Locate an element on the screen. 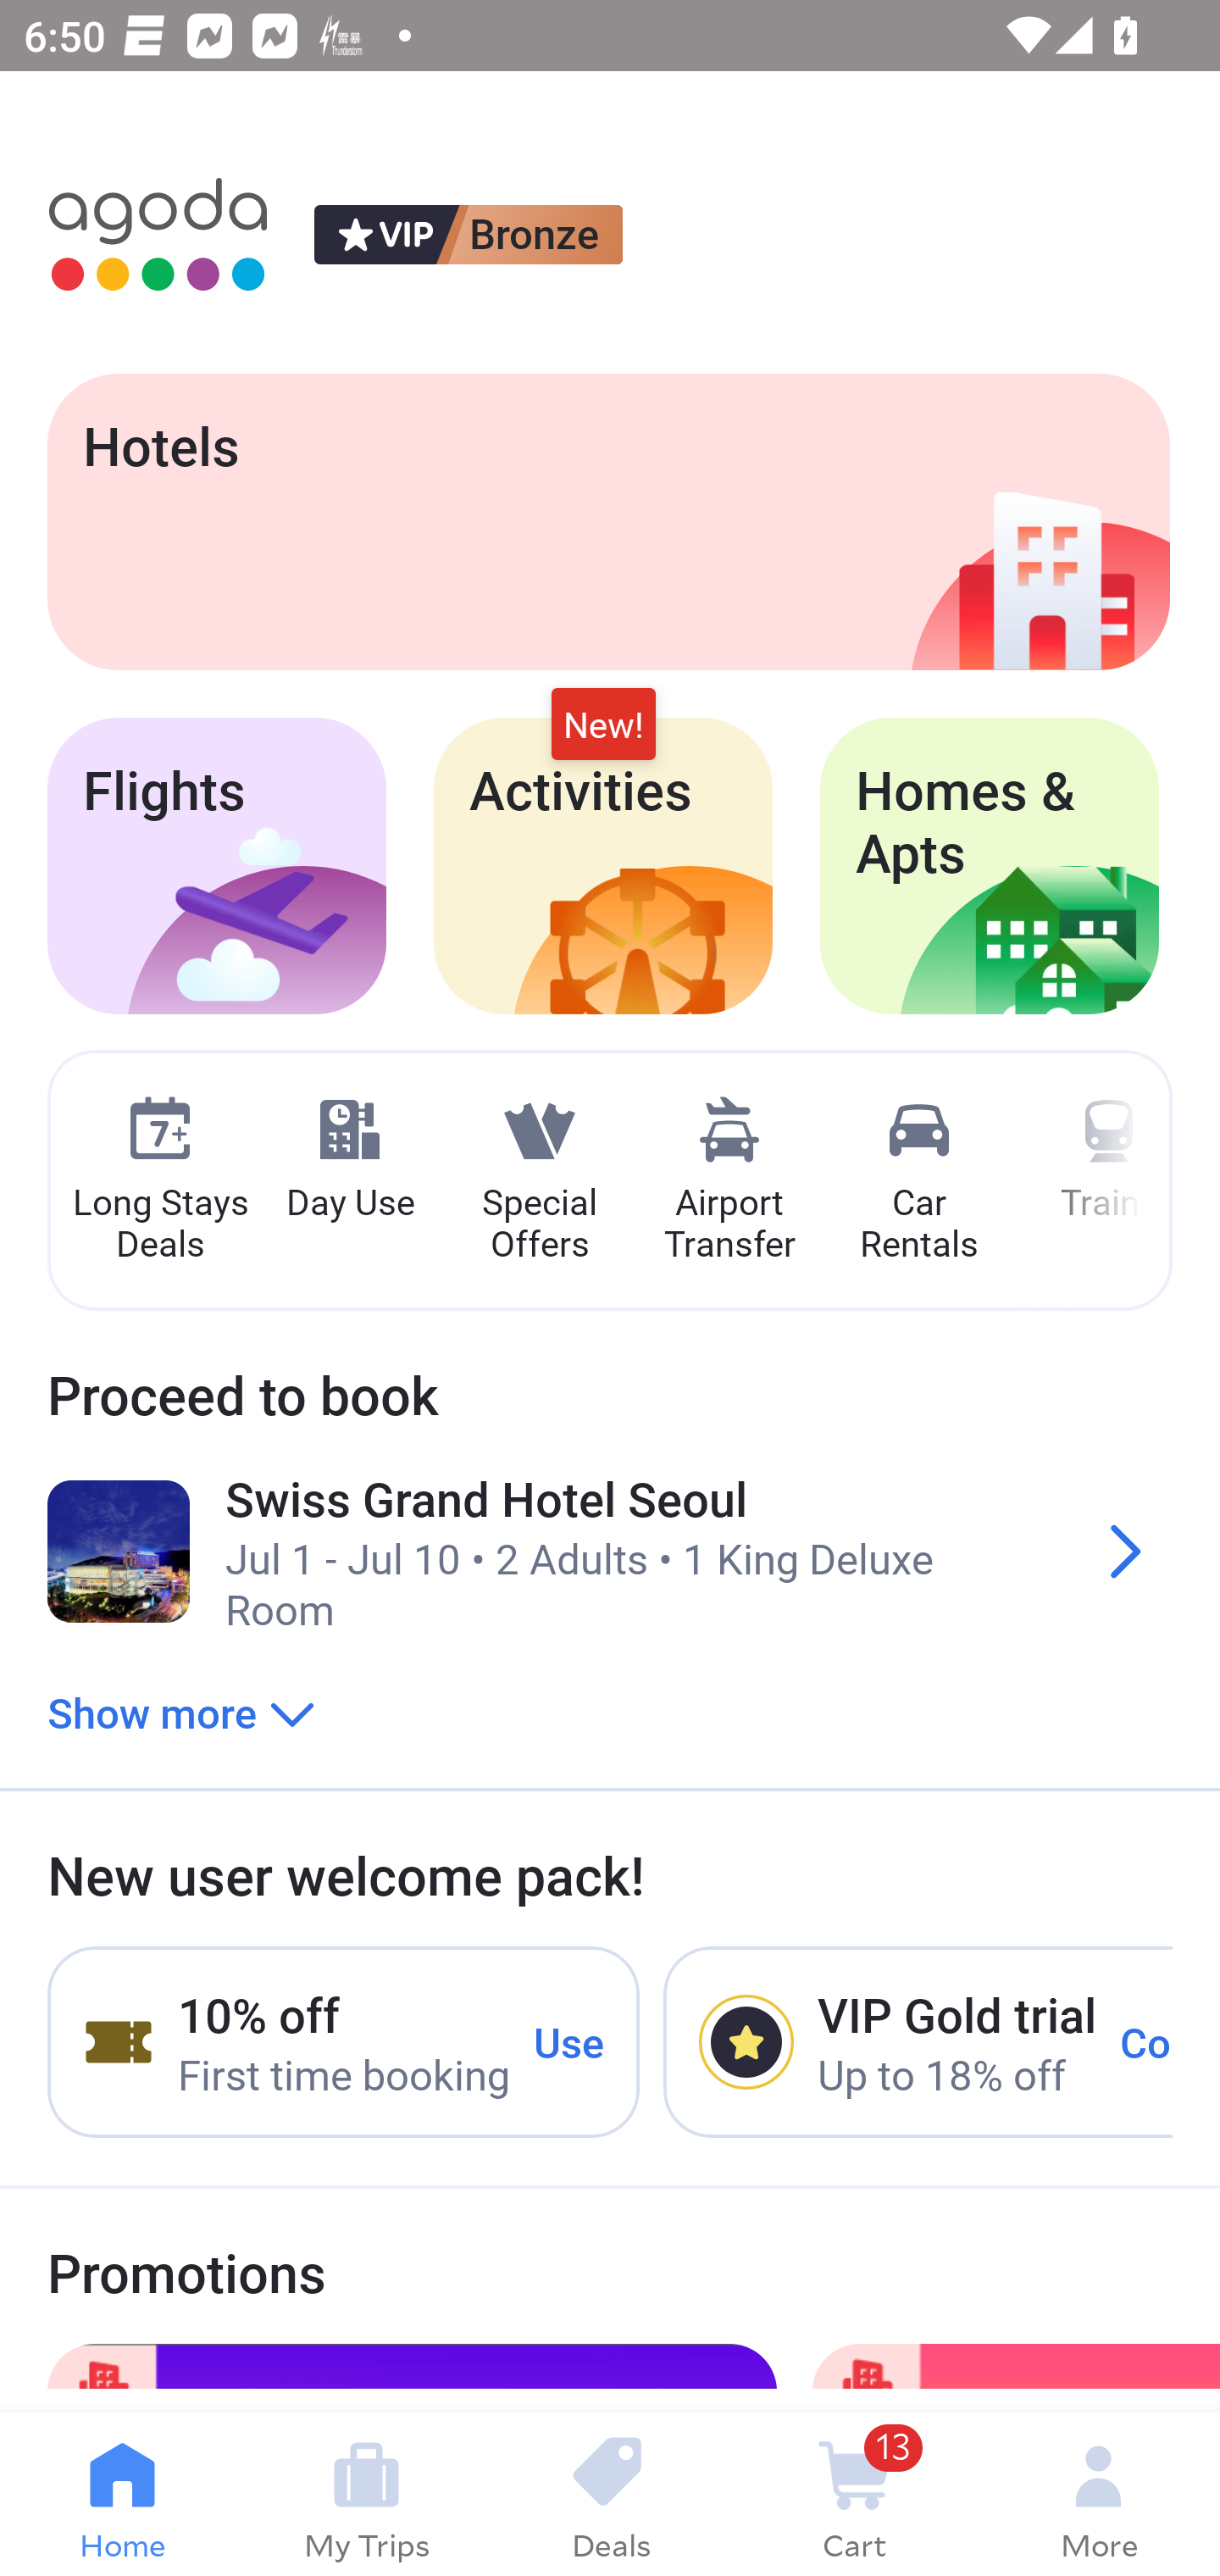 This screenshot has height=2576, width=1220. Special Offers is located at coordinates (539, 1181).